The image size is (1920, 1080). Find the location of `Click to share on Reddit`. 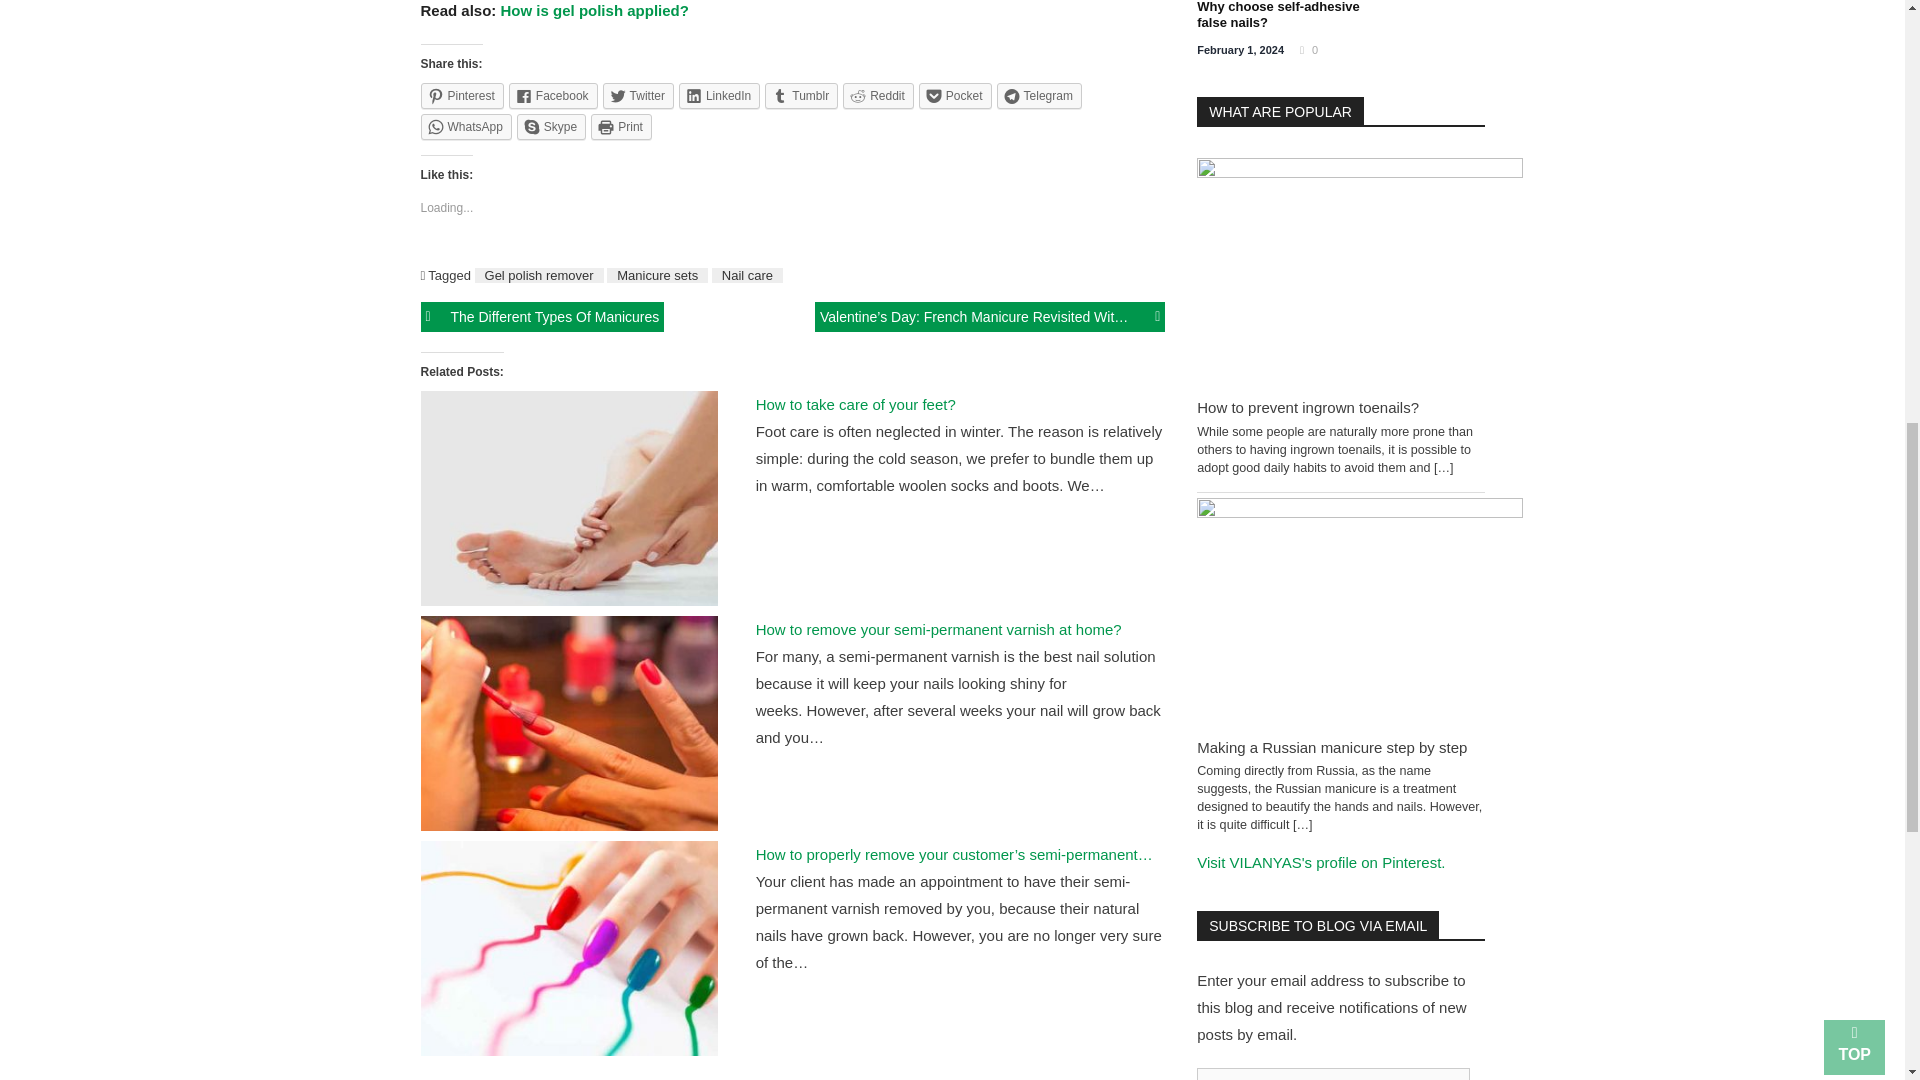

Click to share on Reddit is located at coordinates (878, 96).